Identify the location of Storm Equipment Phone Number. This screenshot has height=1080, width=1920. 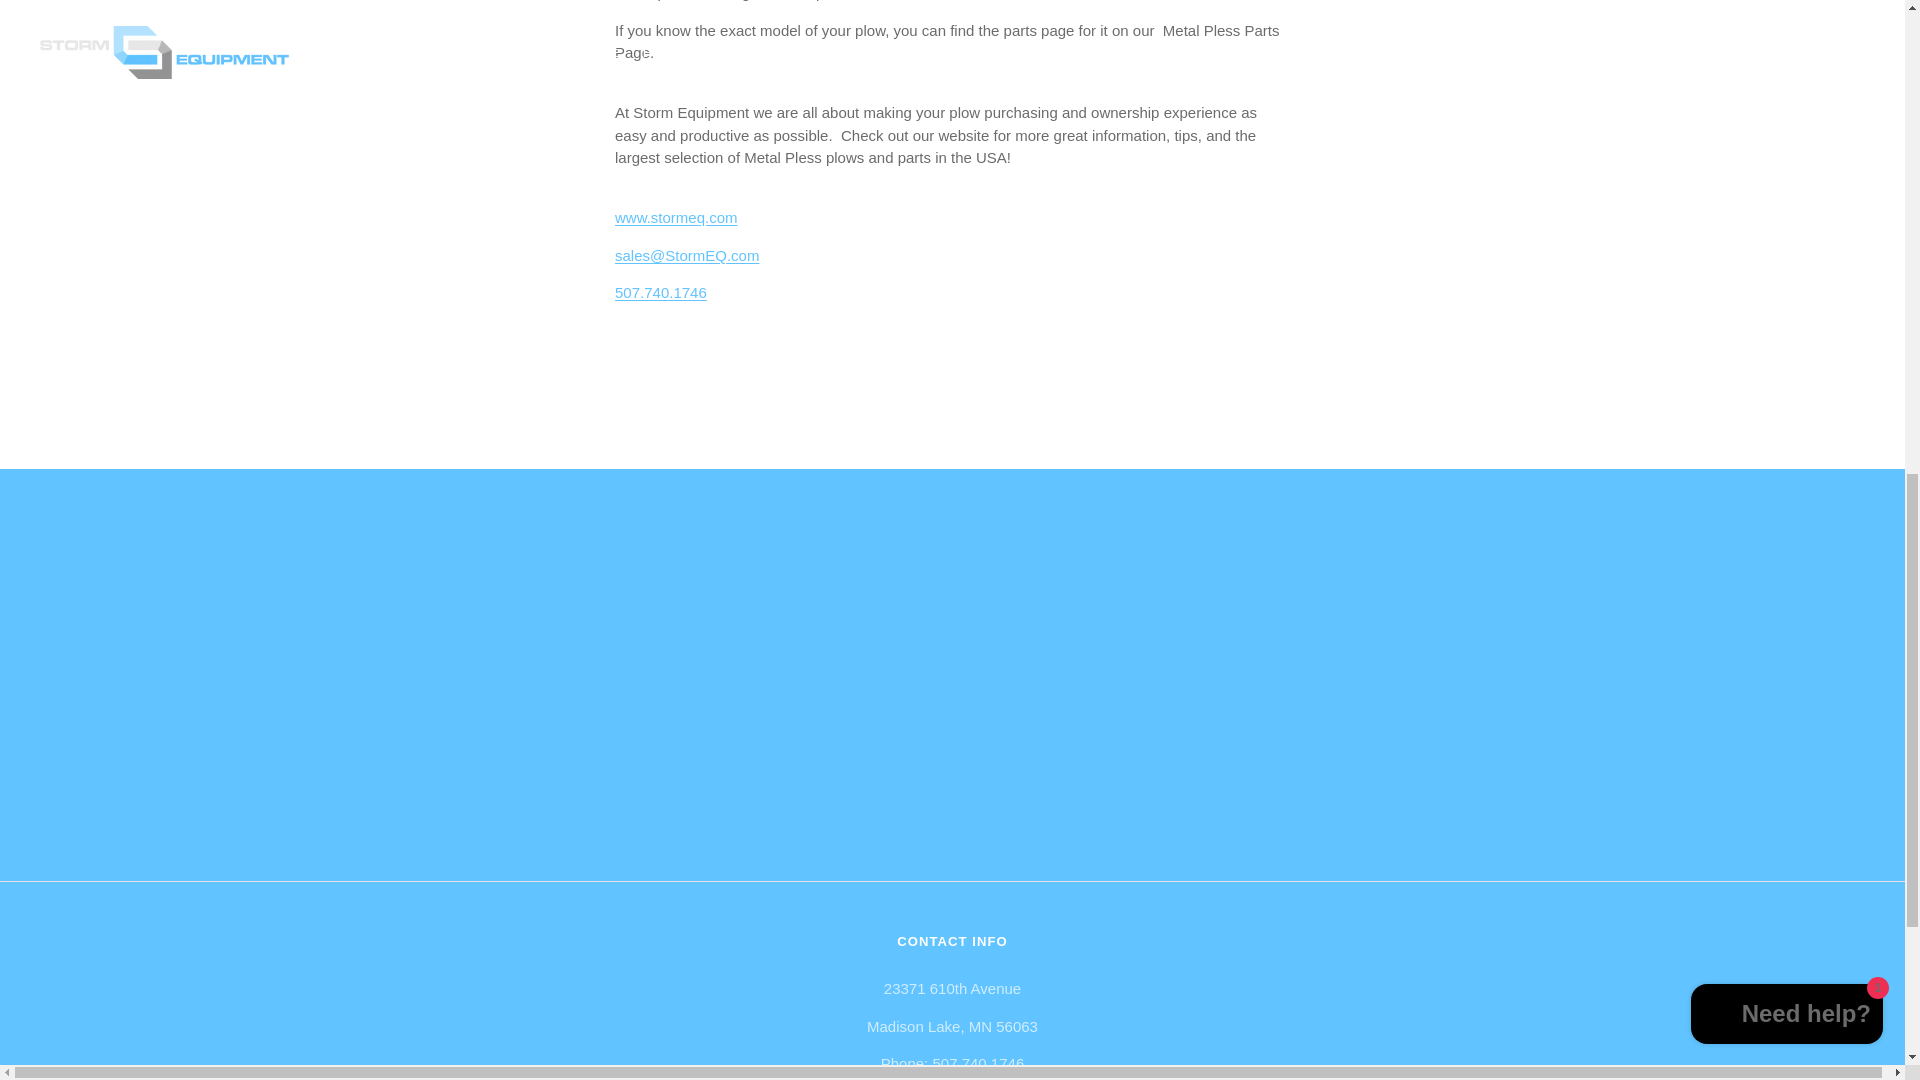
(977, 1064).